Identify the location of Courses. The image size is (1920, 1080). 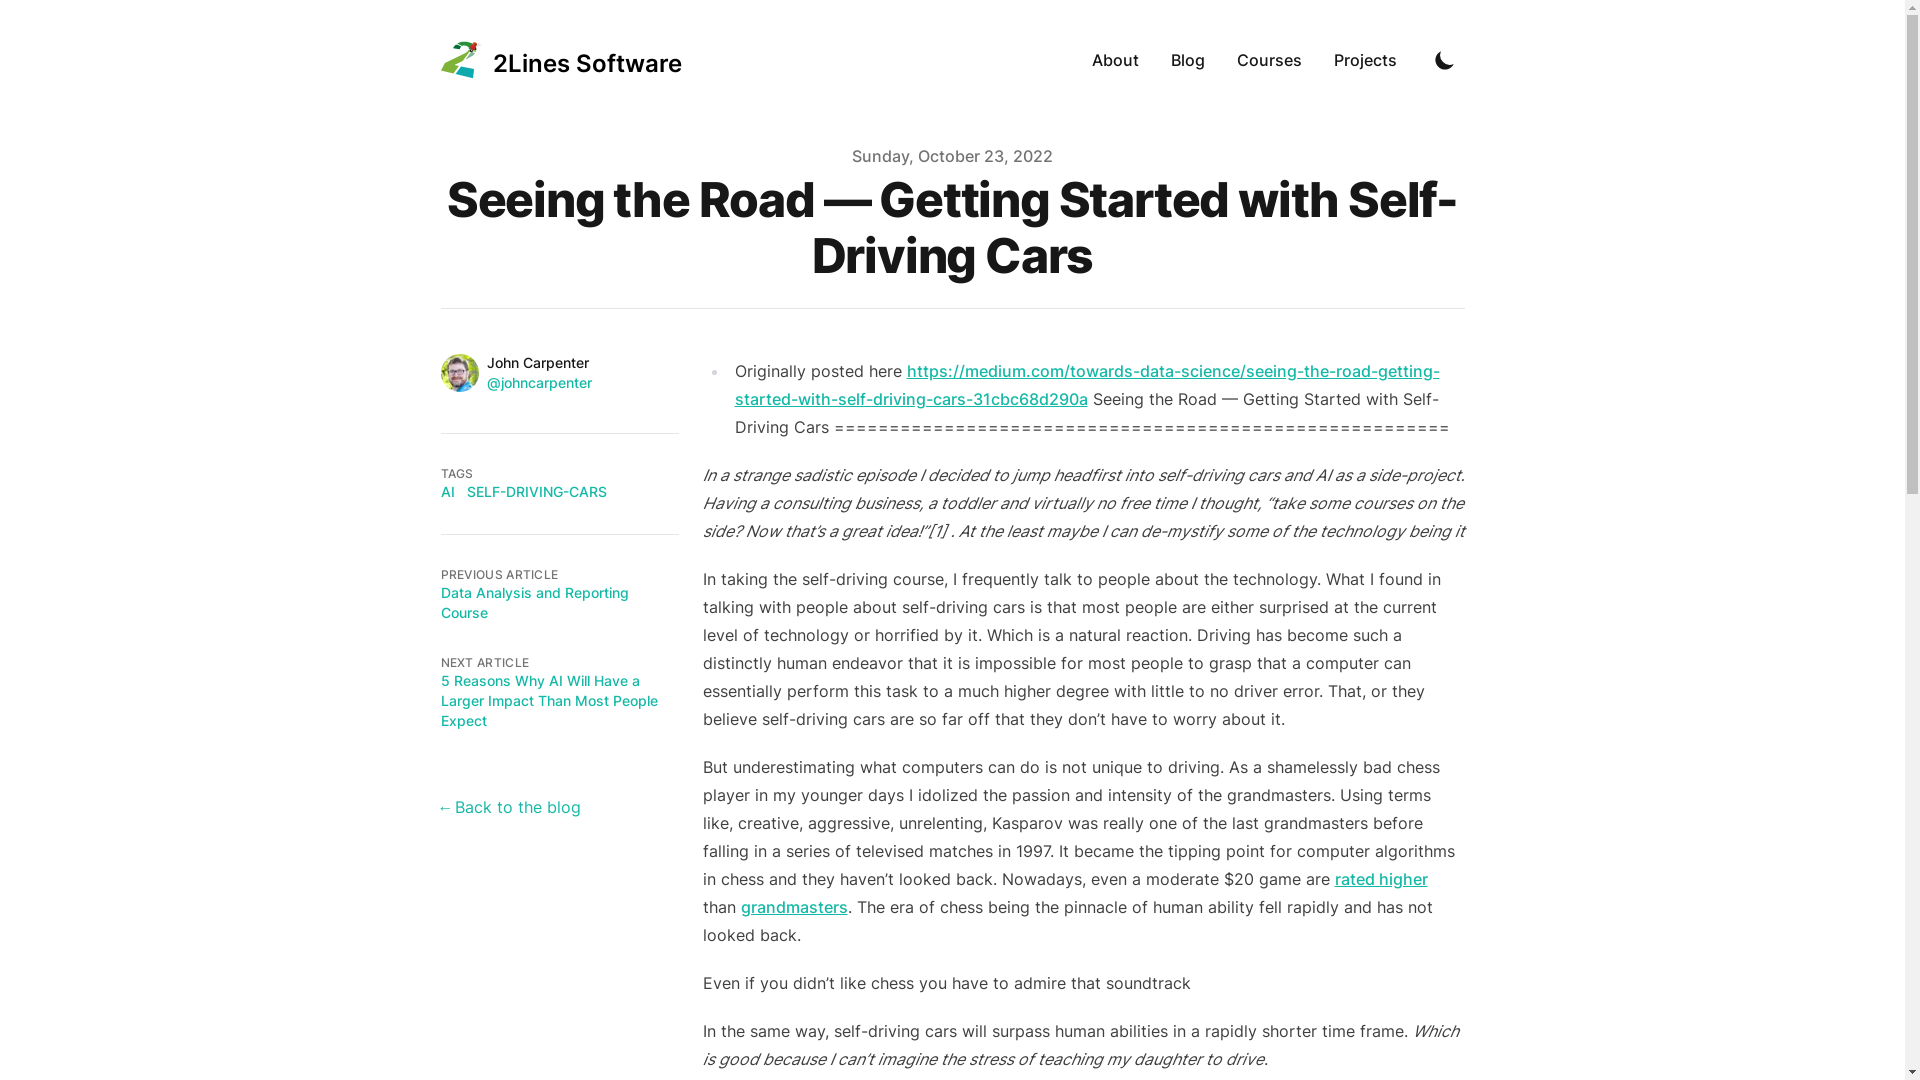
(1268, 60).